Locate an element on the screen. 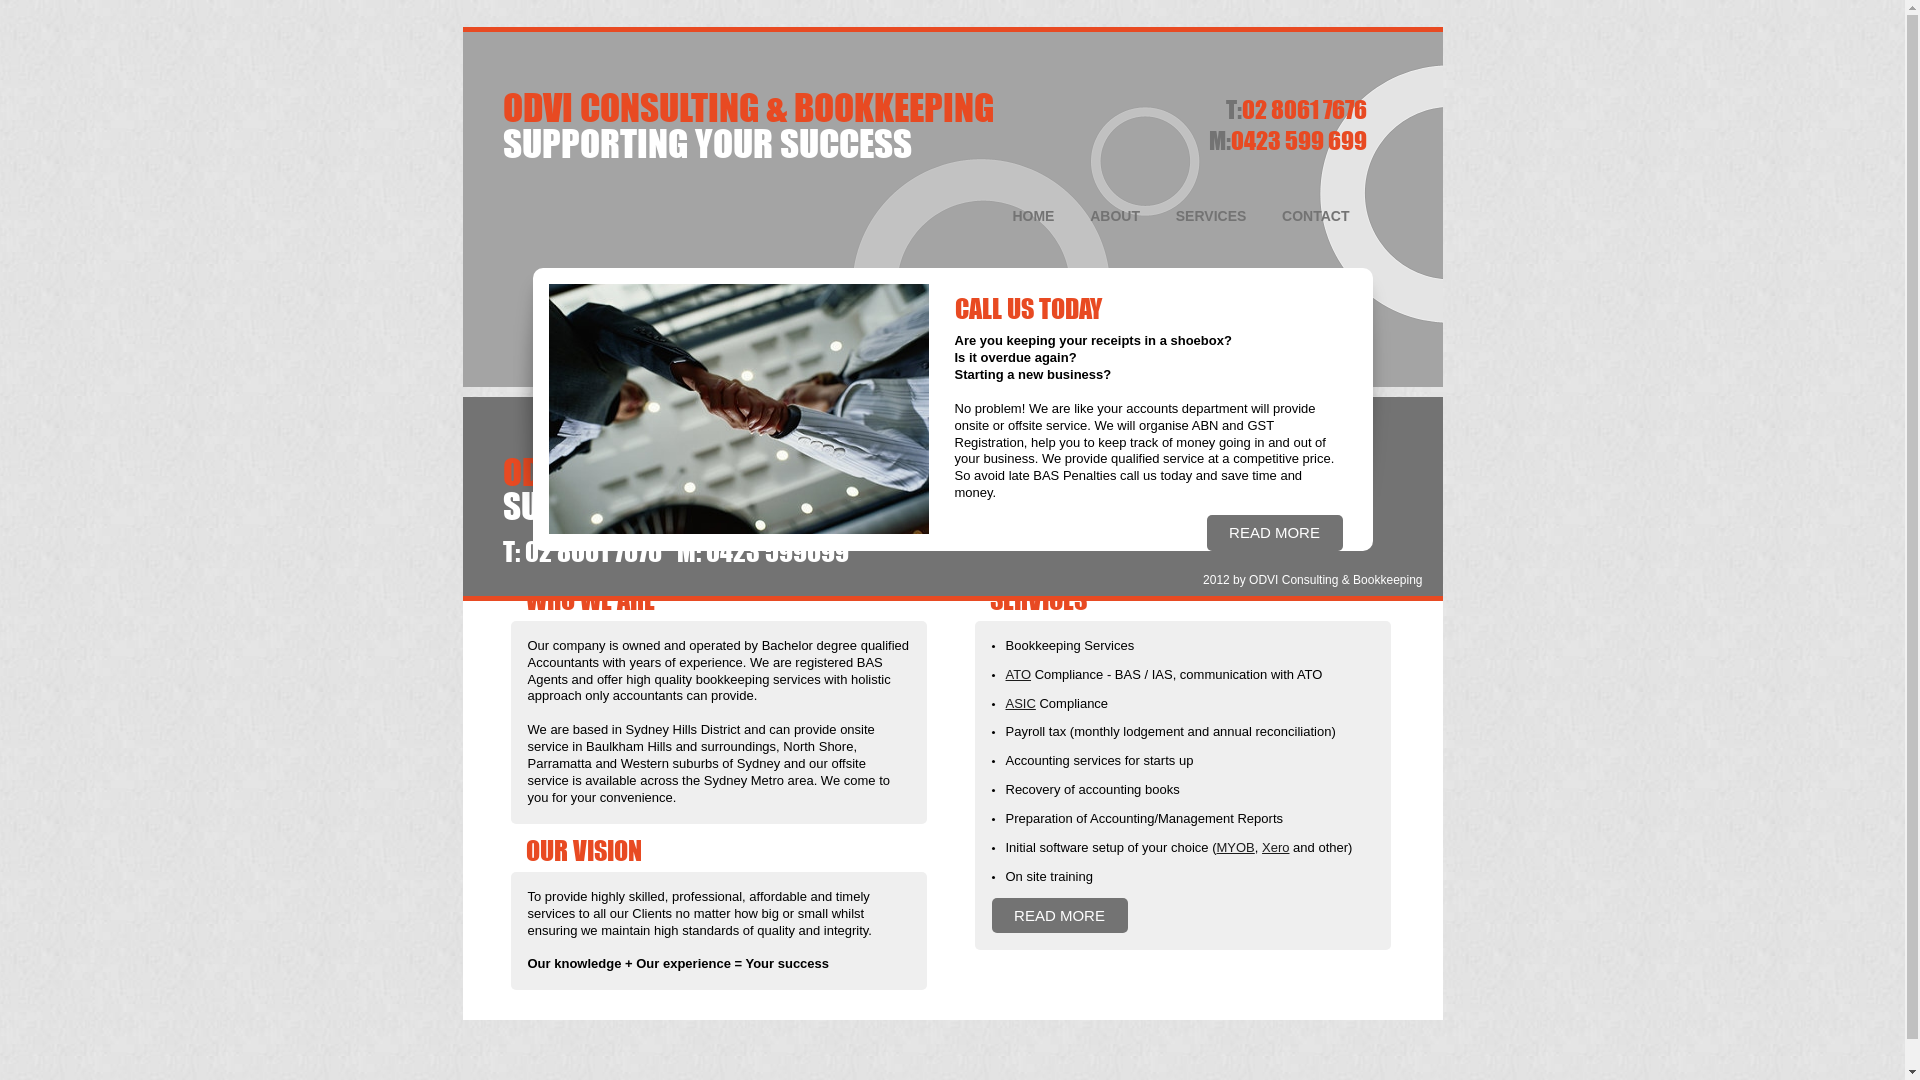 This screenshot has height=1080, width=1920. ATO is located at coordinates (1019, 674).